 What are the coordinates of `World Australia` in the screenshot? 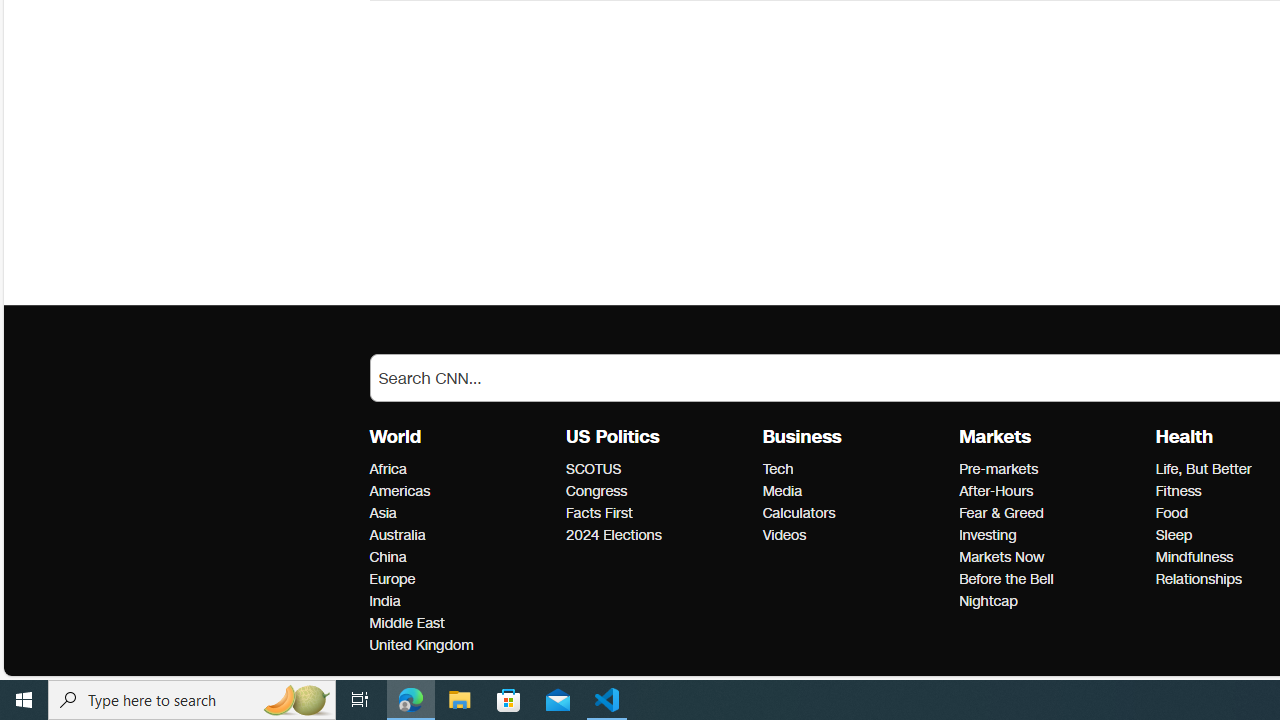 It's located at (397, 536).